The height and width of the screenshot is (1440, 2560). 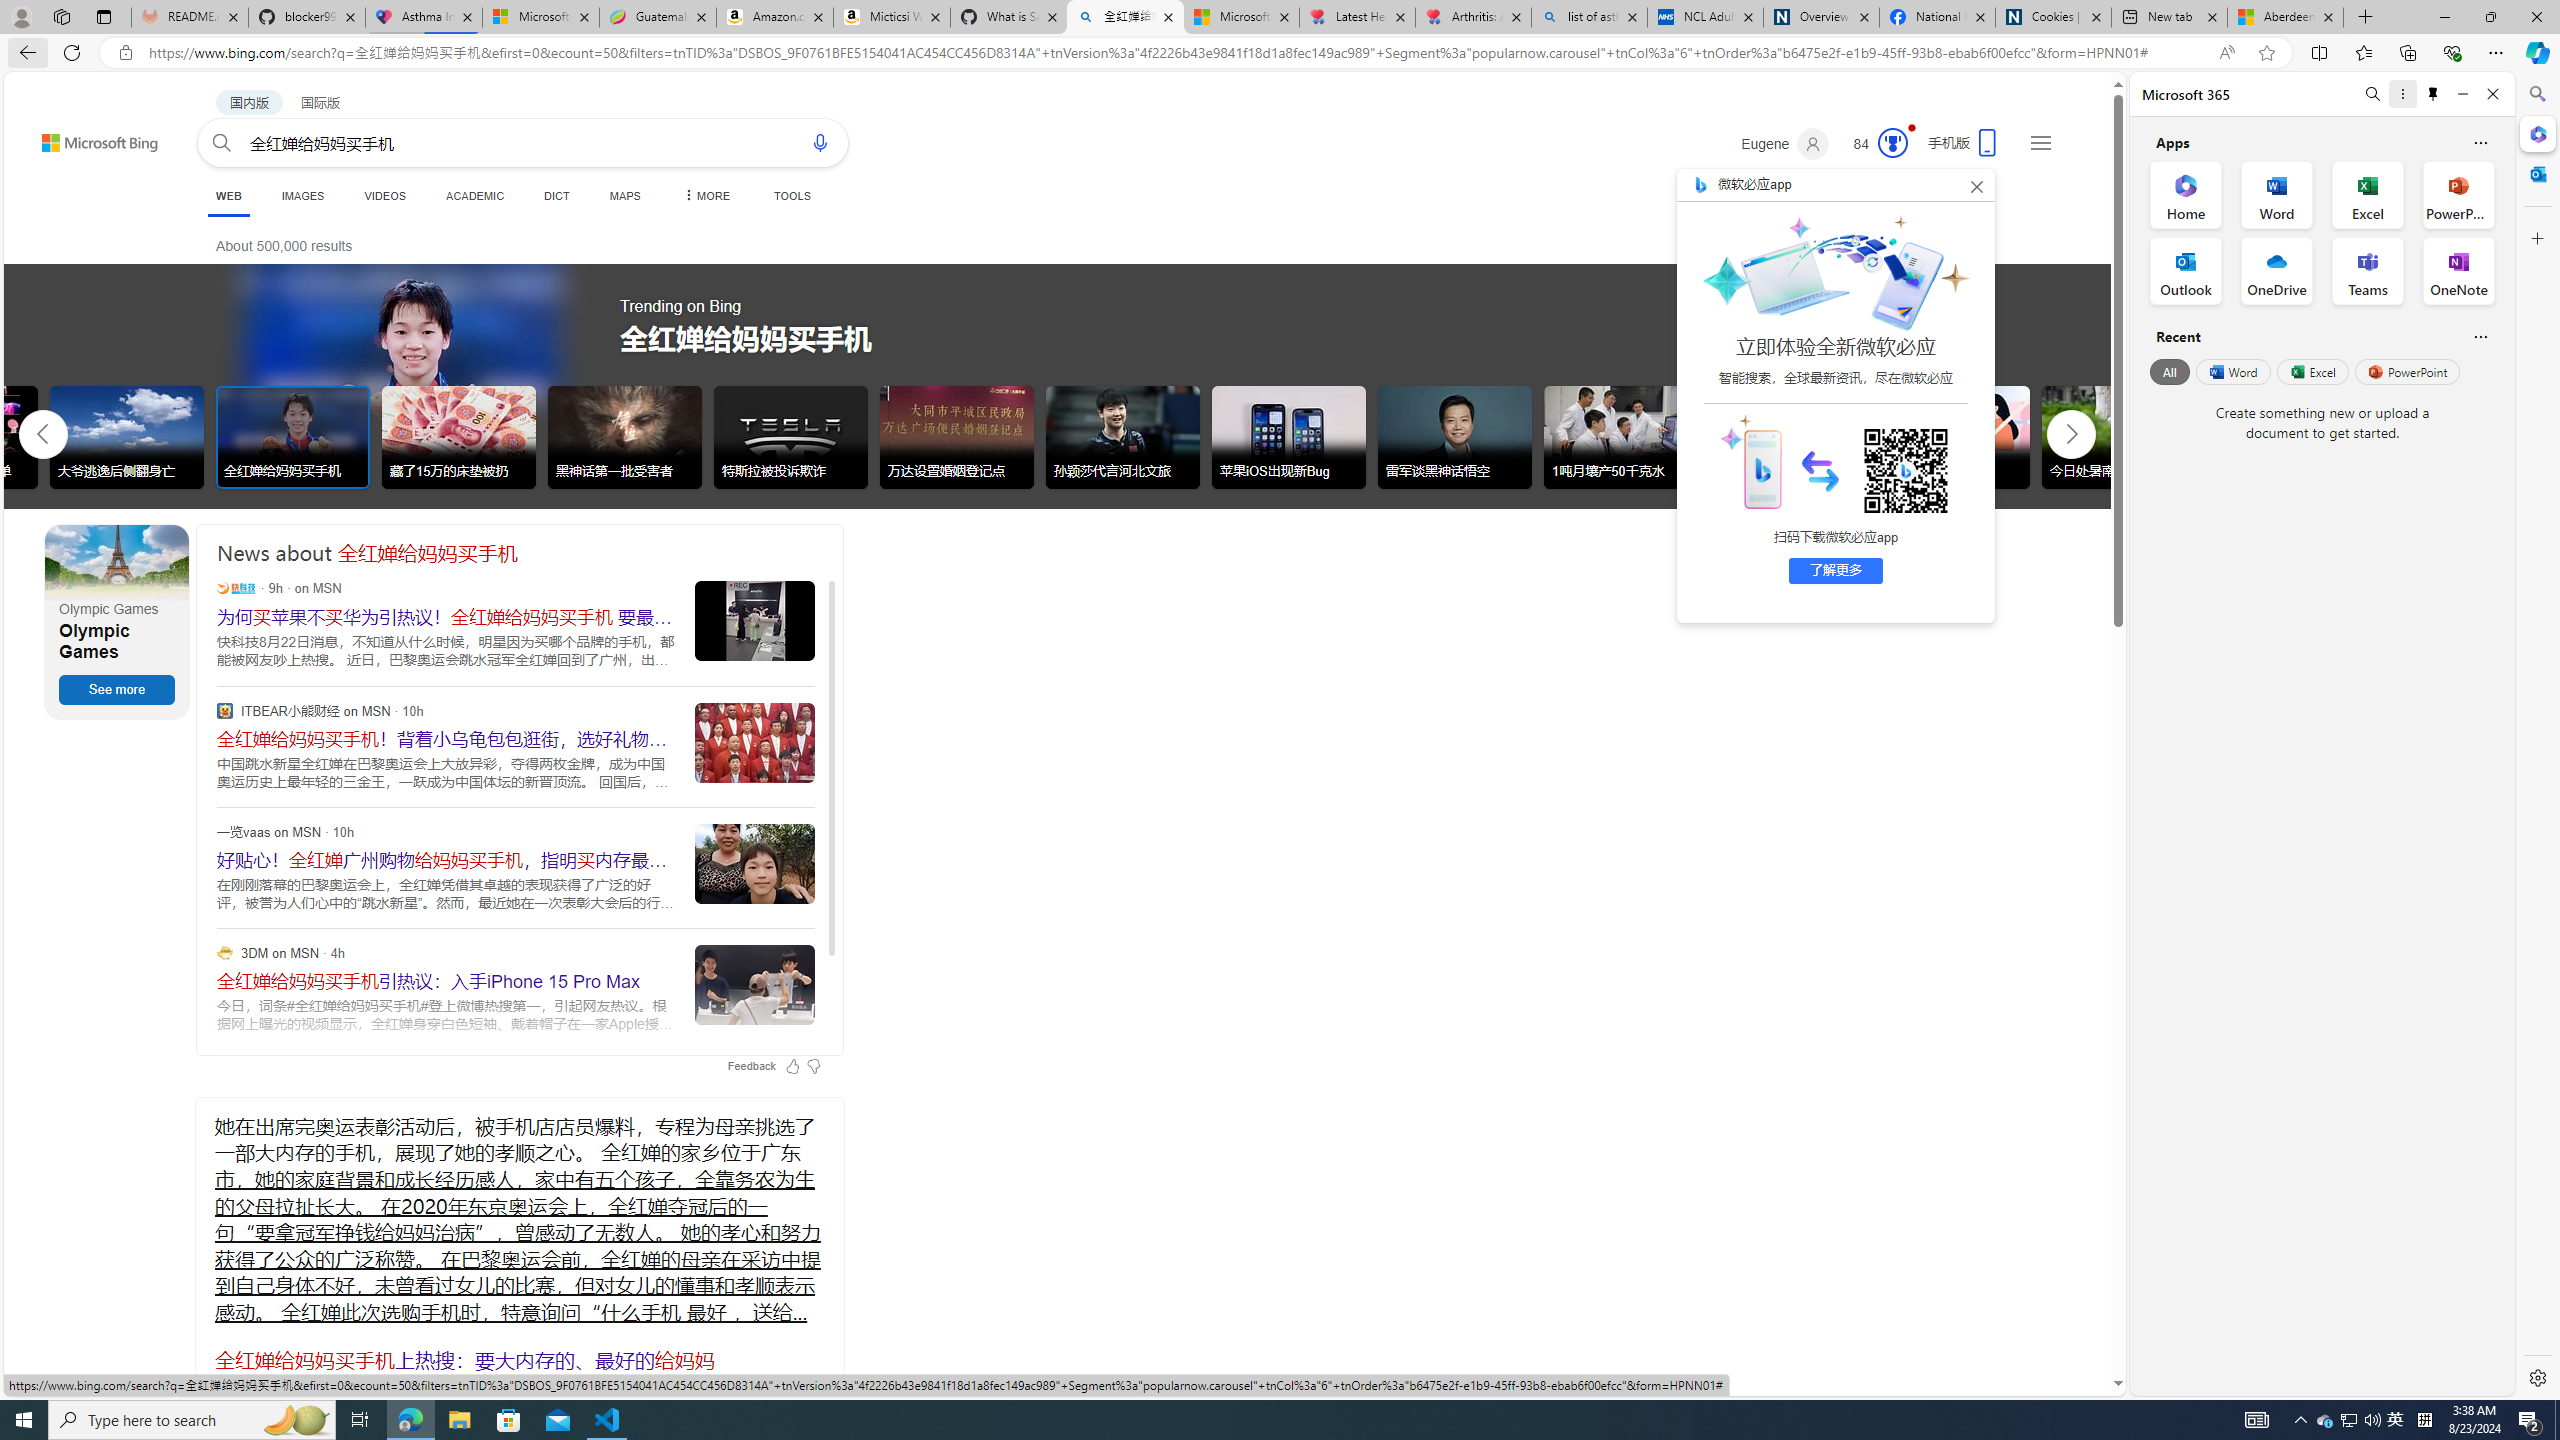 What do you see at coordinates (1749, 460) in the screenshot?
I see `Class: rms_img` at bounding box center [1749, 460].